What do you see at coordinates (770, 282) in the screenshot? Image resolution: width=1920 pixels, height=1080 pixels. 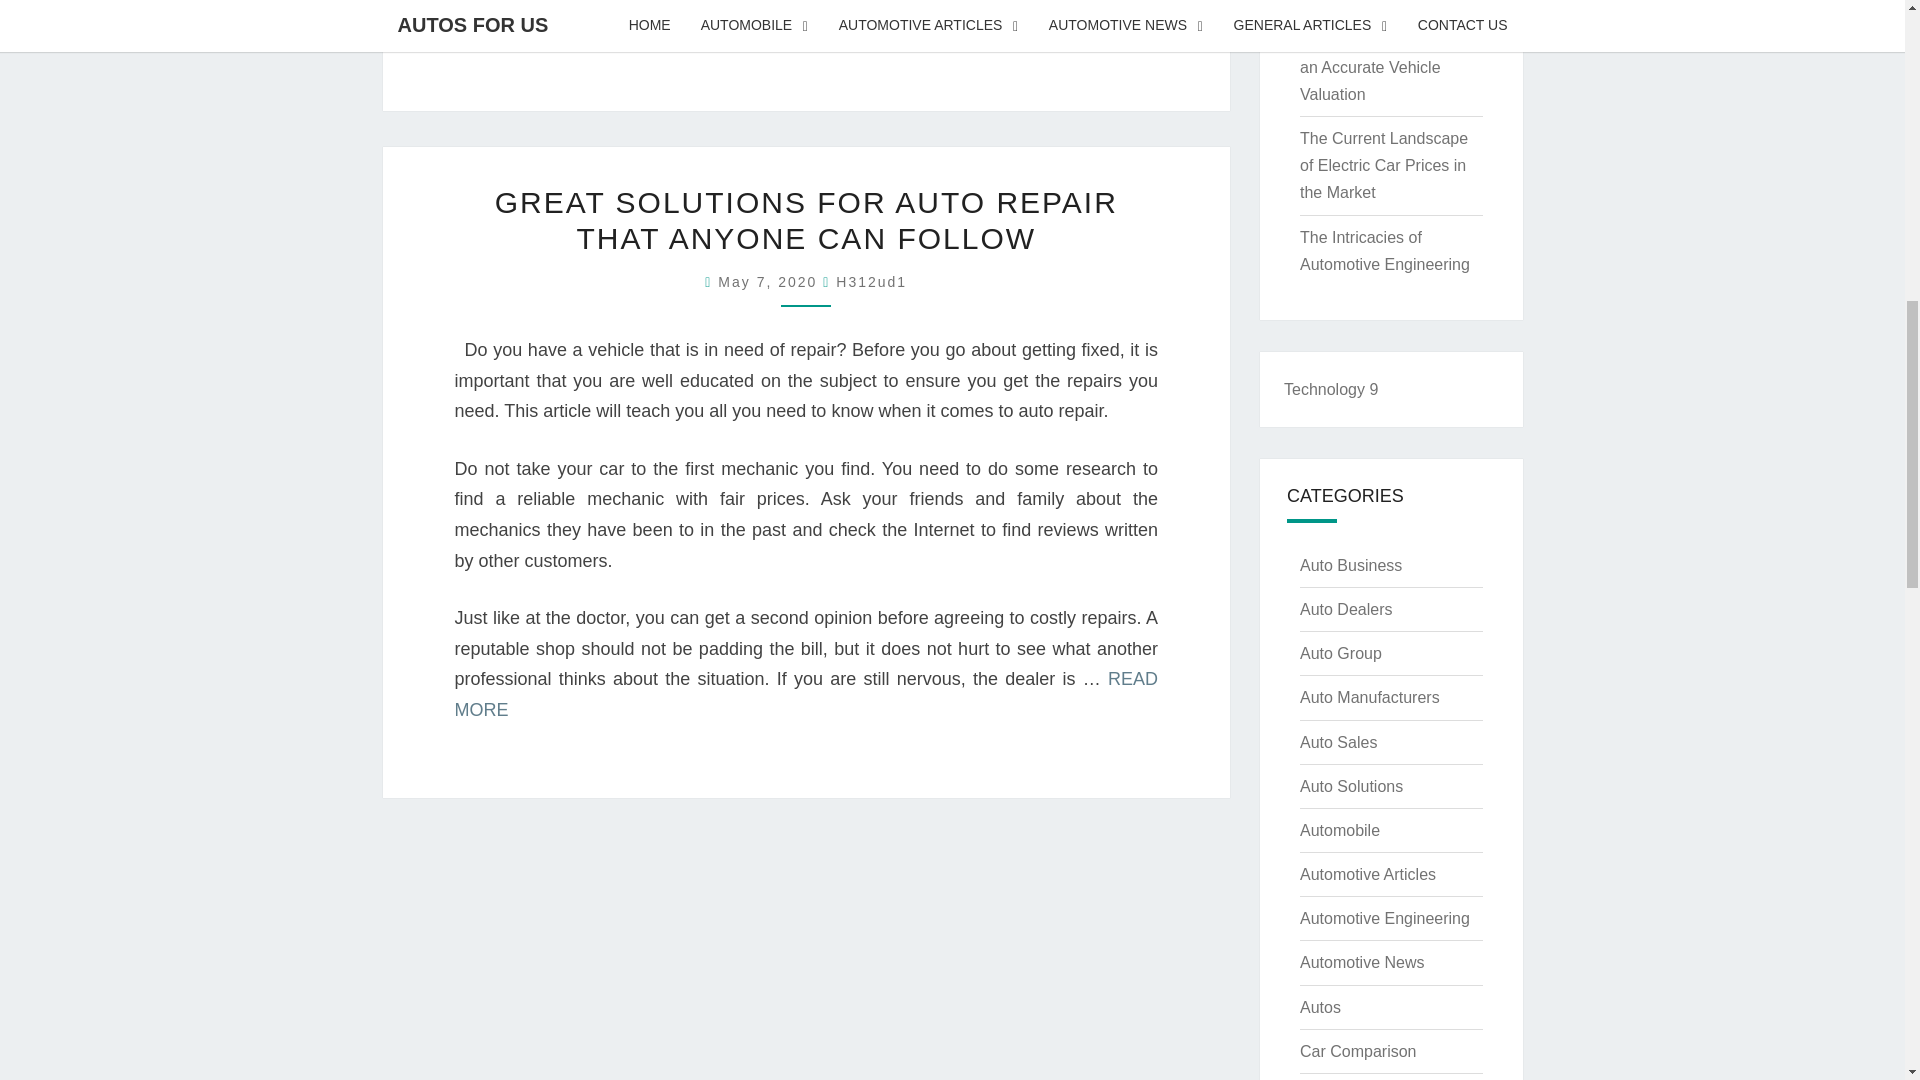 I see `May 7, 2020` at bounding box center [770, 282].